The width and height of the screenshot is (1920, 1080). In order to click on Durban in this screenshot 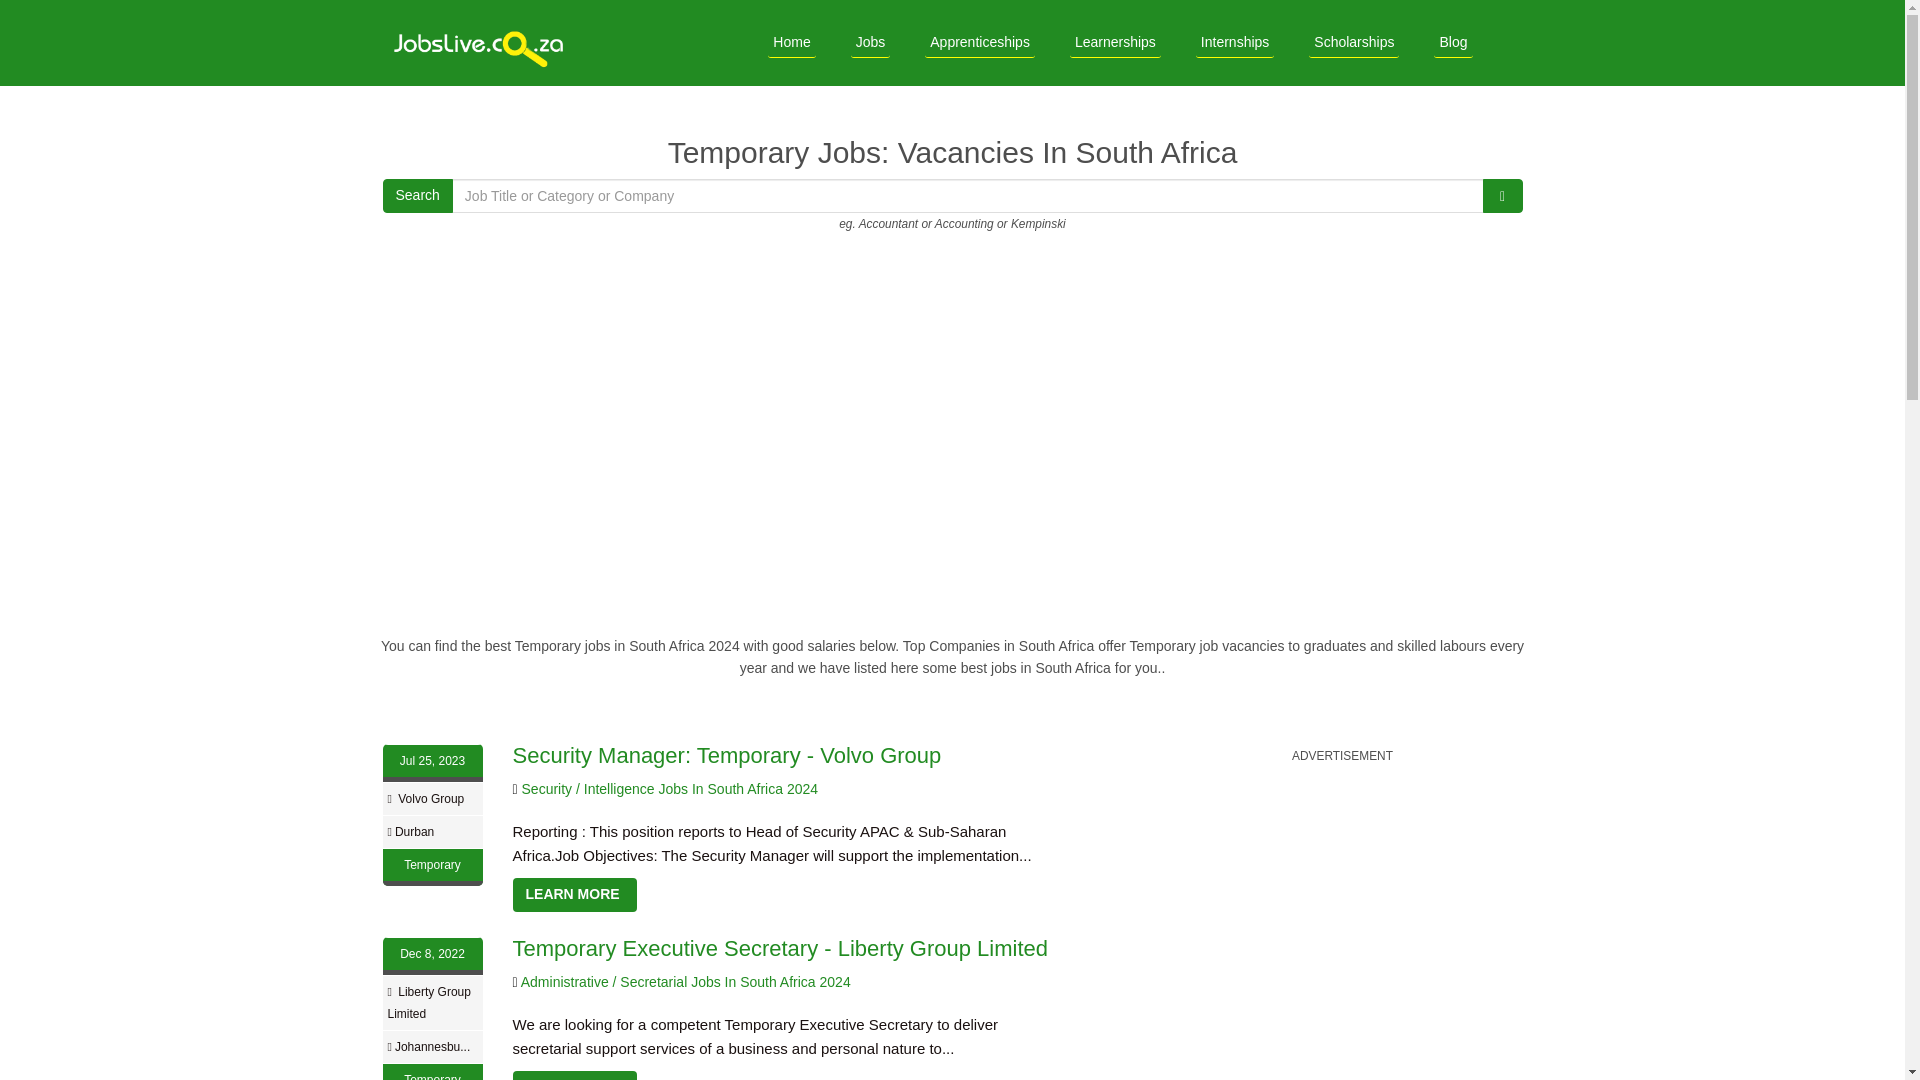, I will do `click(414, 832)`.